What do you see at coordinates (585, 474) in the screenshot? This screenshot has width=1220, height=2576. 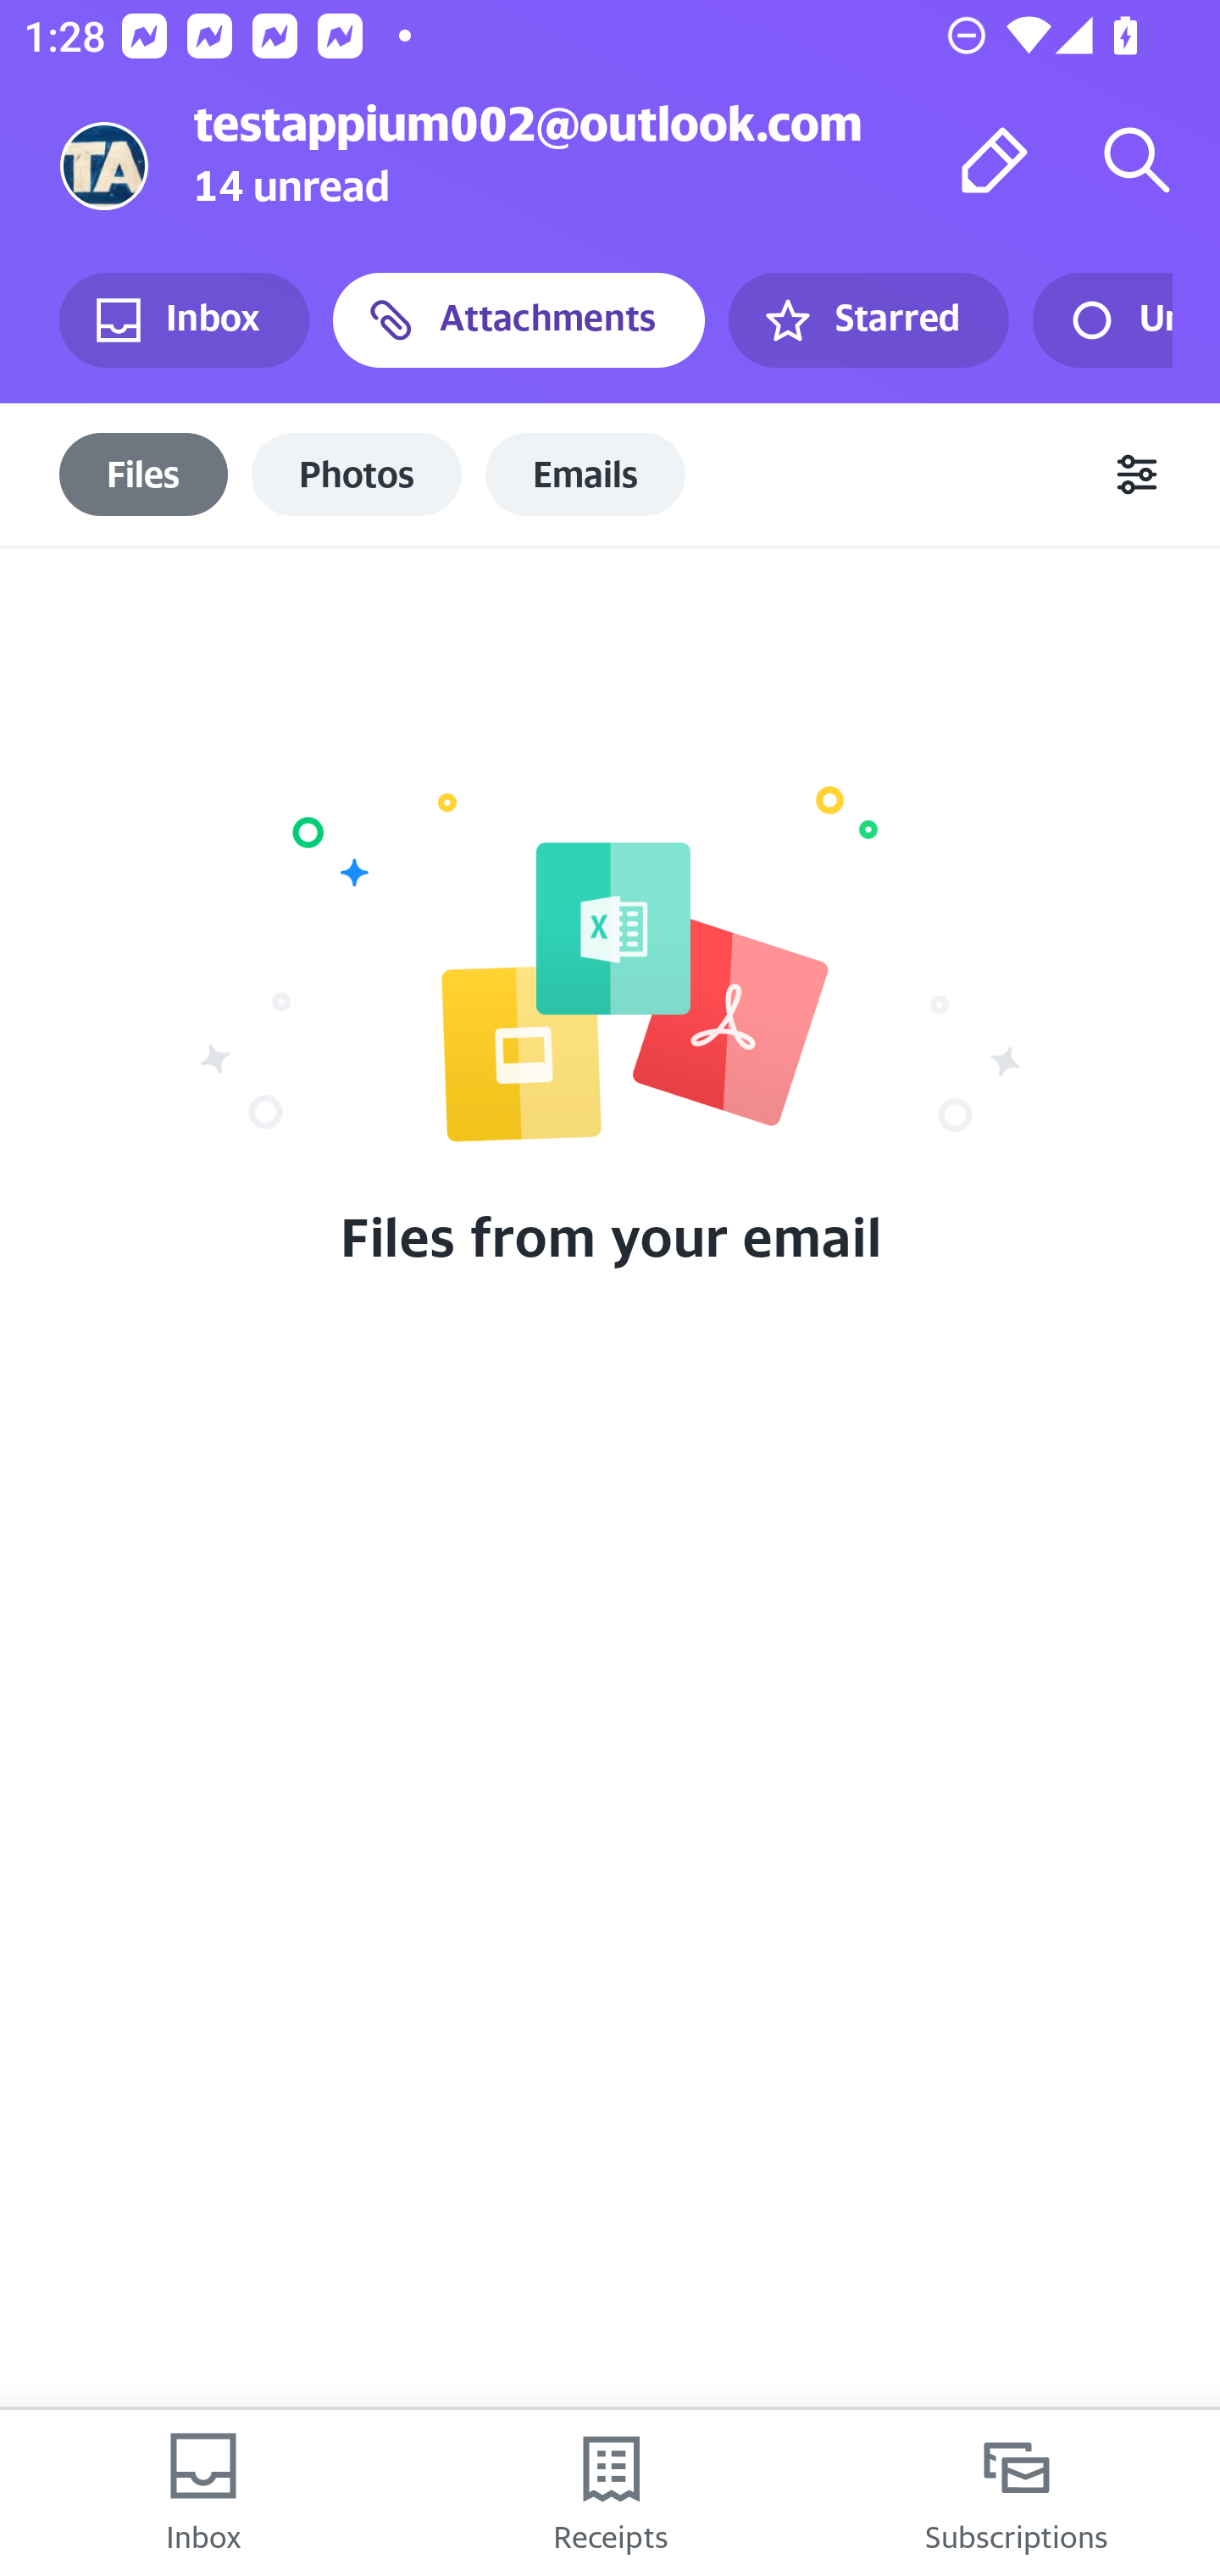 I see `Emails` at bounding box center [585, 474].